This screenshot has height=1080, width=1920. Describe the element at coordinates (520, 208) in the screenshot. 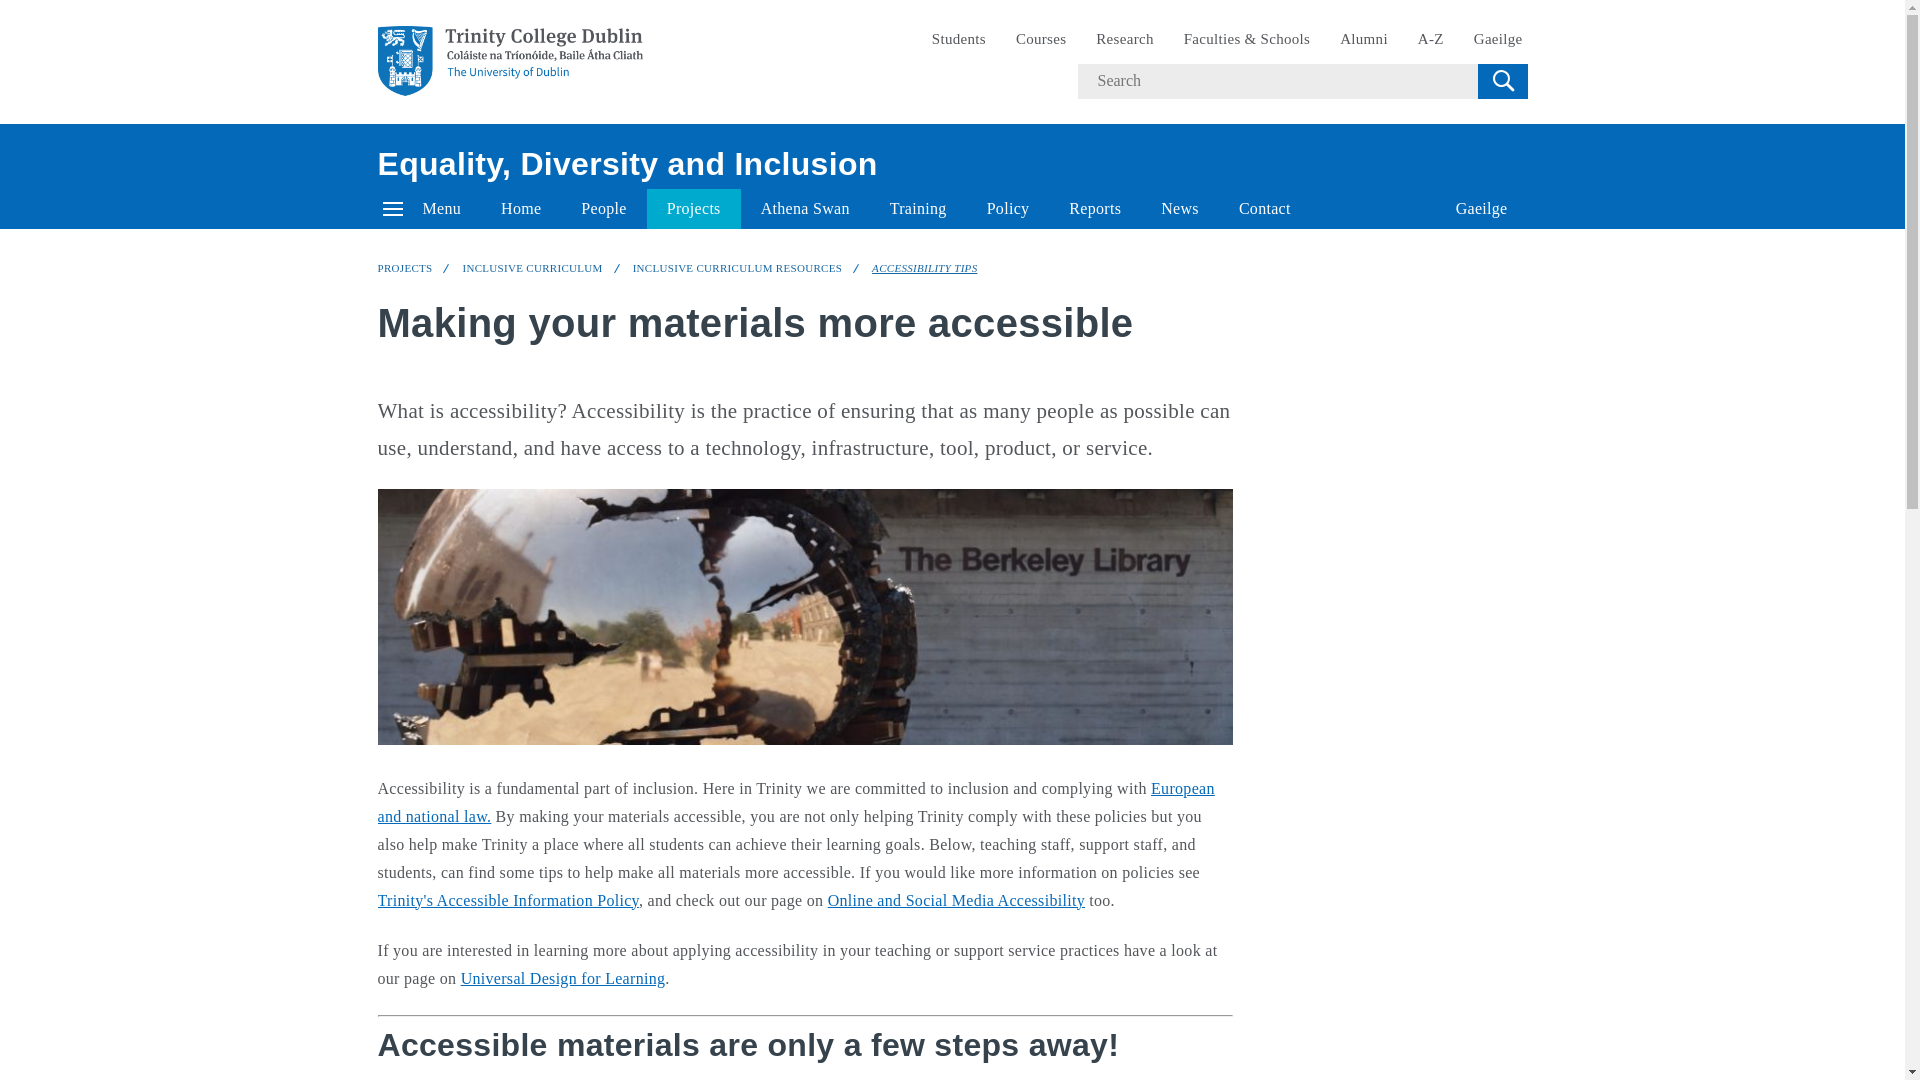

I see `Home` at that location.